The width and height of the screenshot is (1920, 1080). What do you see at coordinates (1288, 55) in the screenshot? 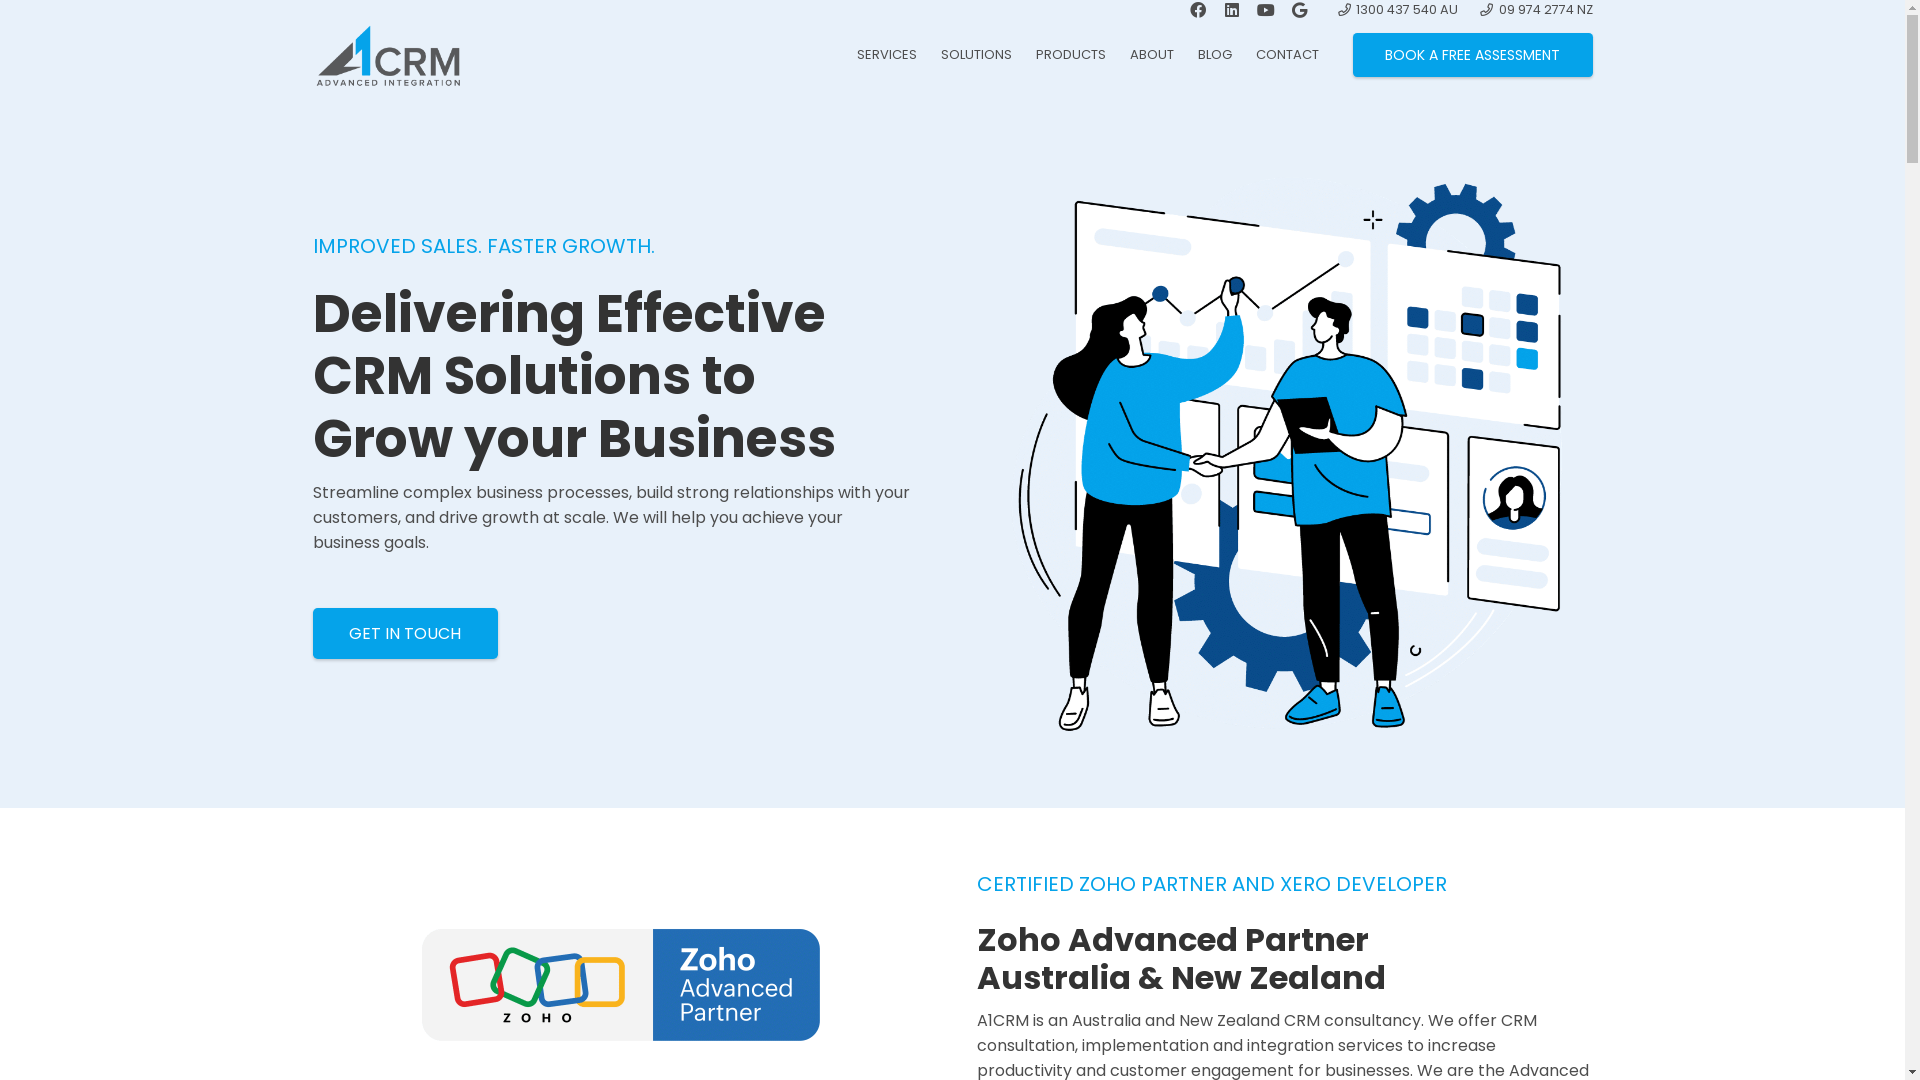
I see `CONTACT` at bounding box center [1288, 55].